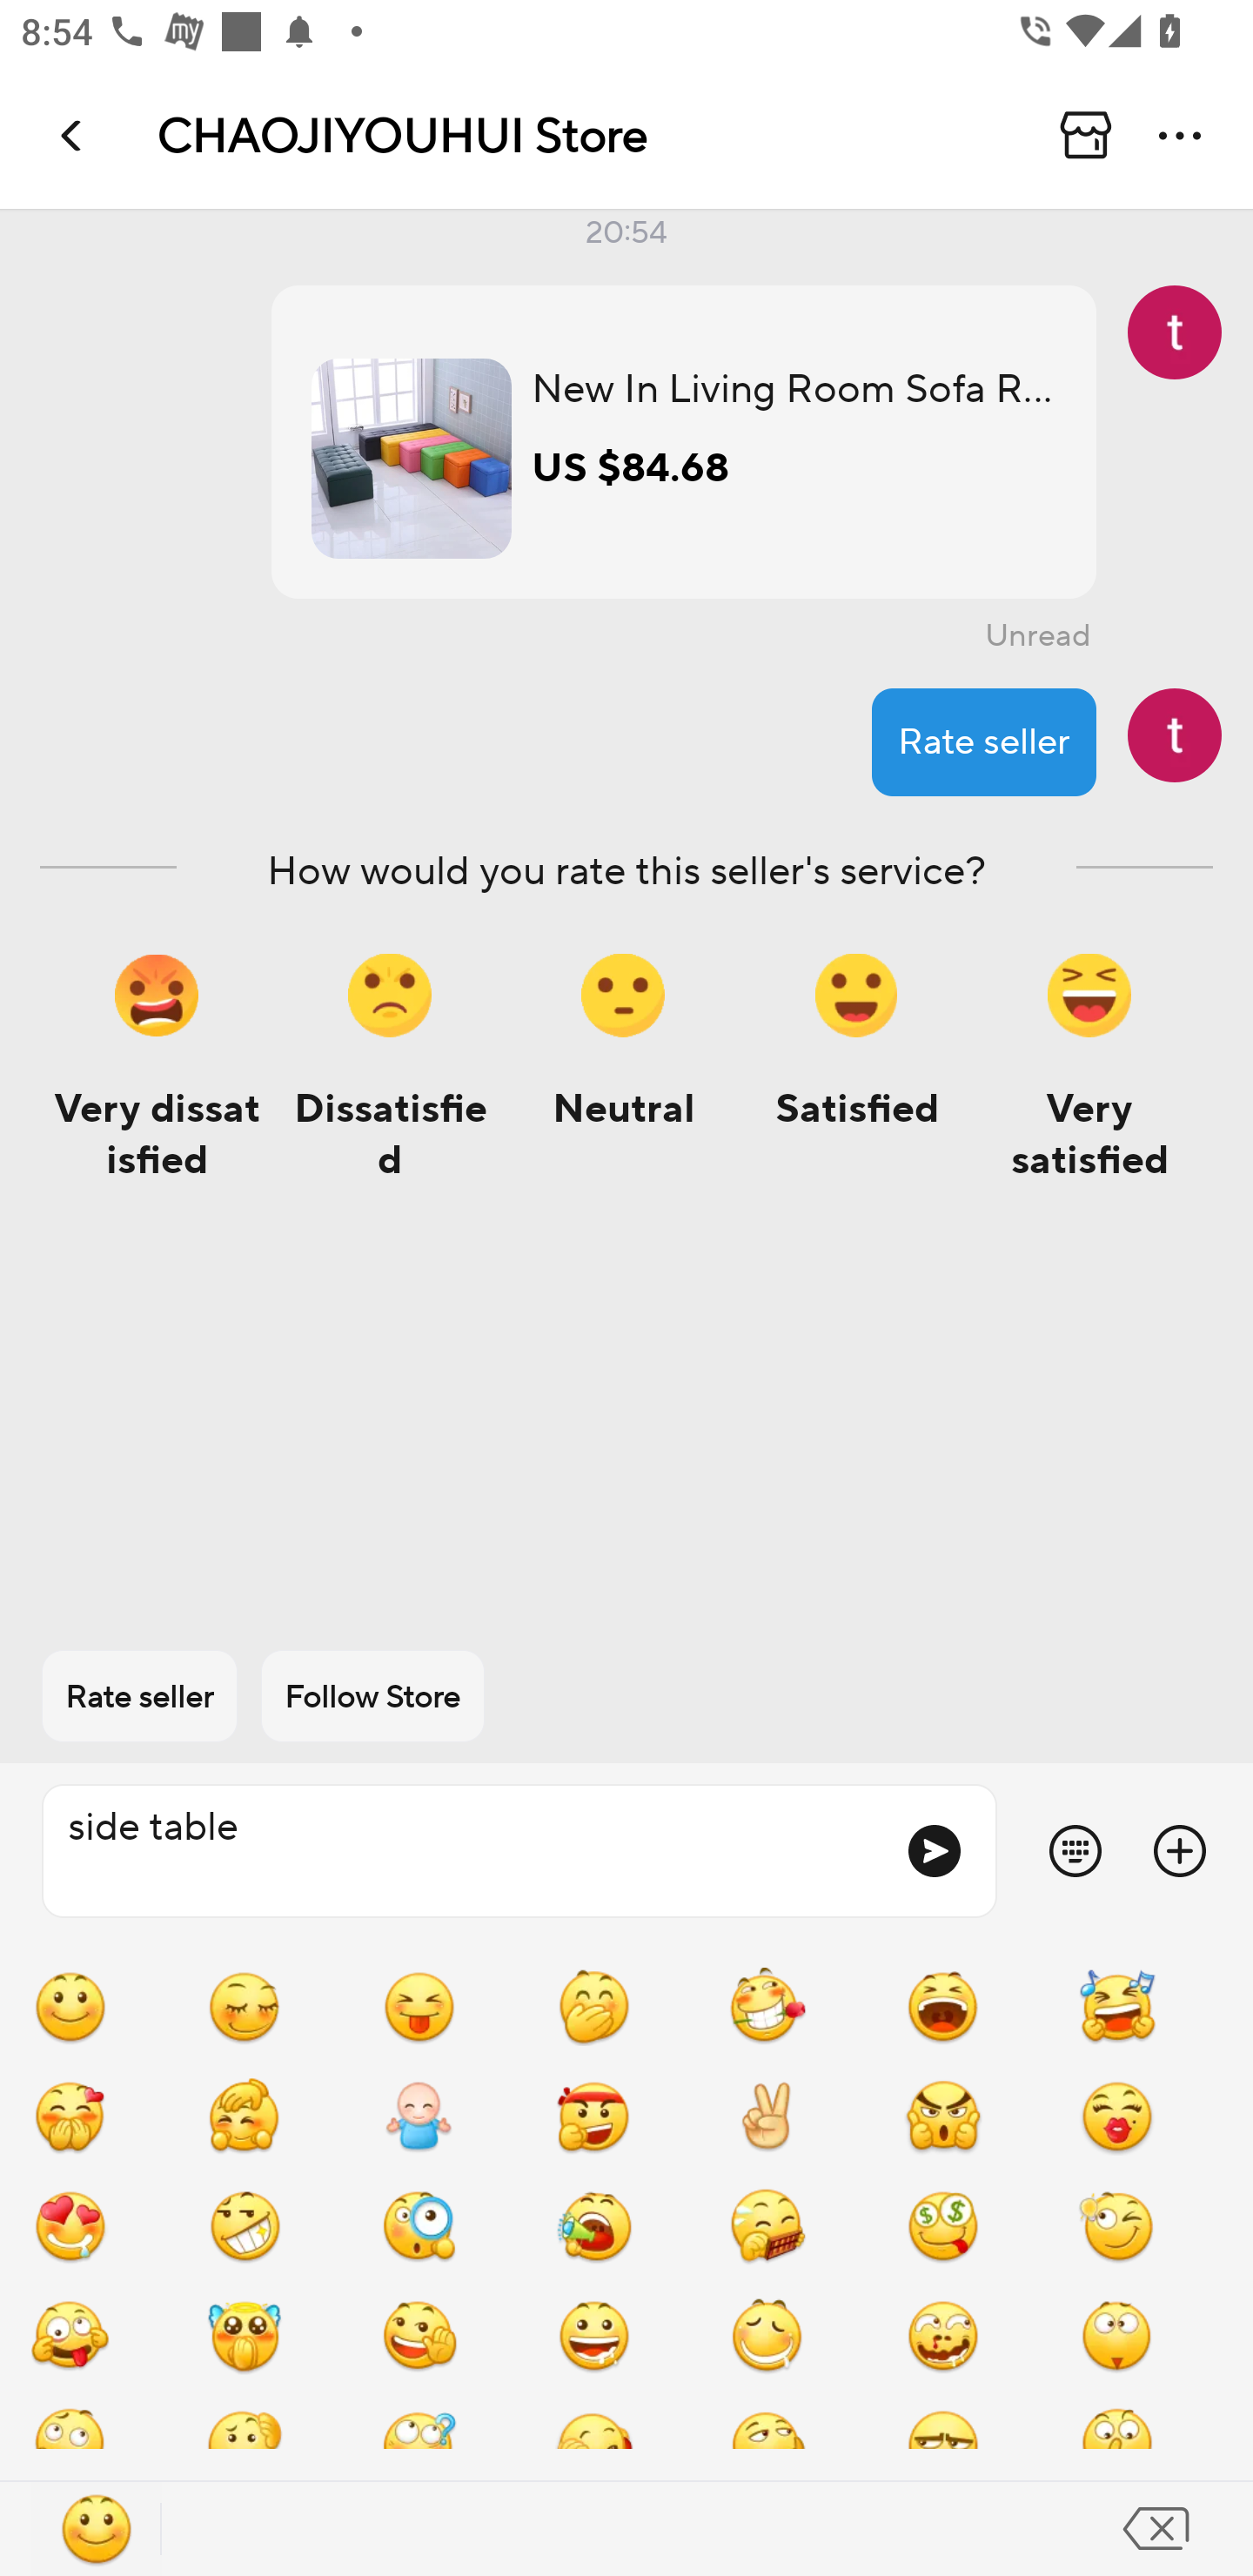 The width and height of the screenshot is (1253, 2576). Describe the element at coordinates (1175, 332) in the screenshot. I see `头像` at that location.